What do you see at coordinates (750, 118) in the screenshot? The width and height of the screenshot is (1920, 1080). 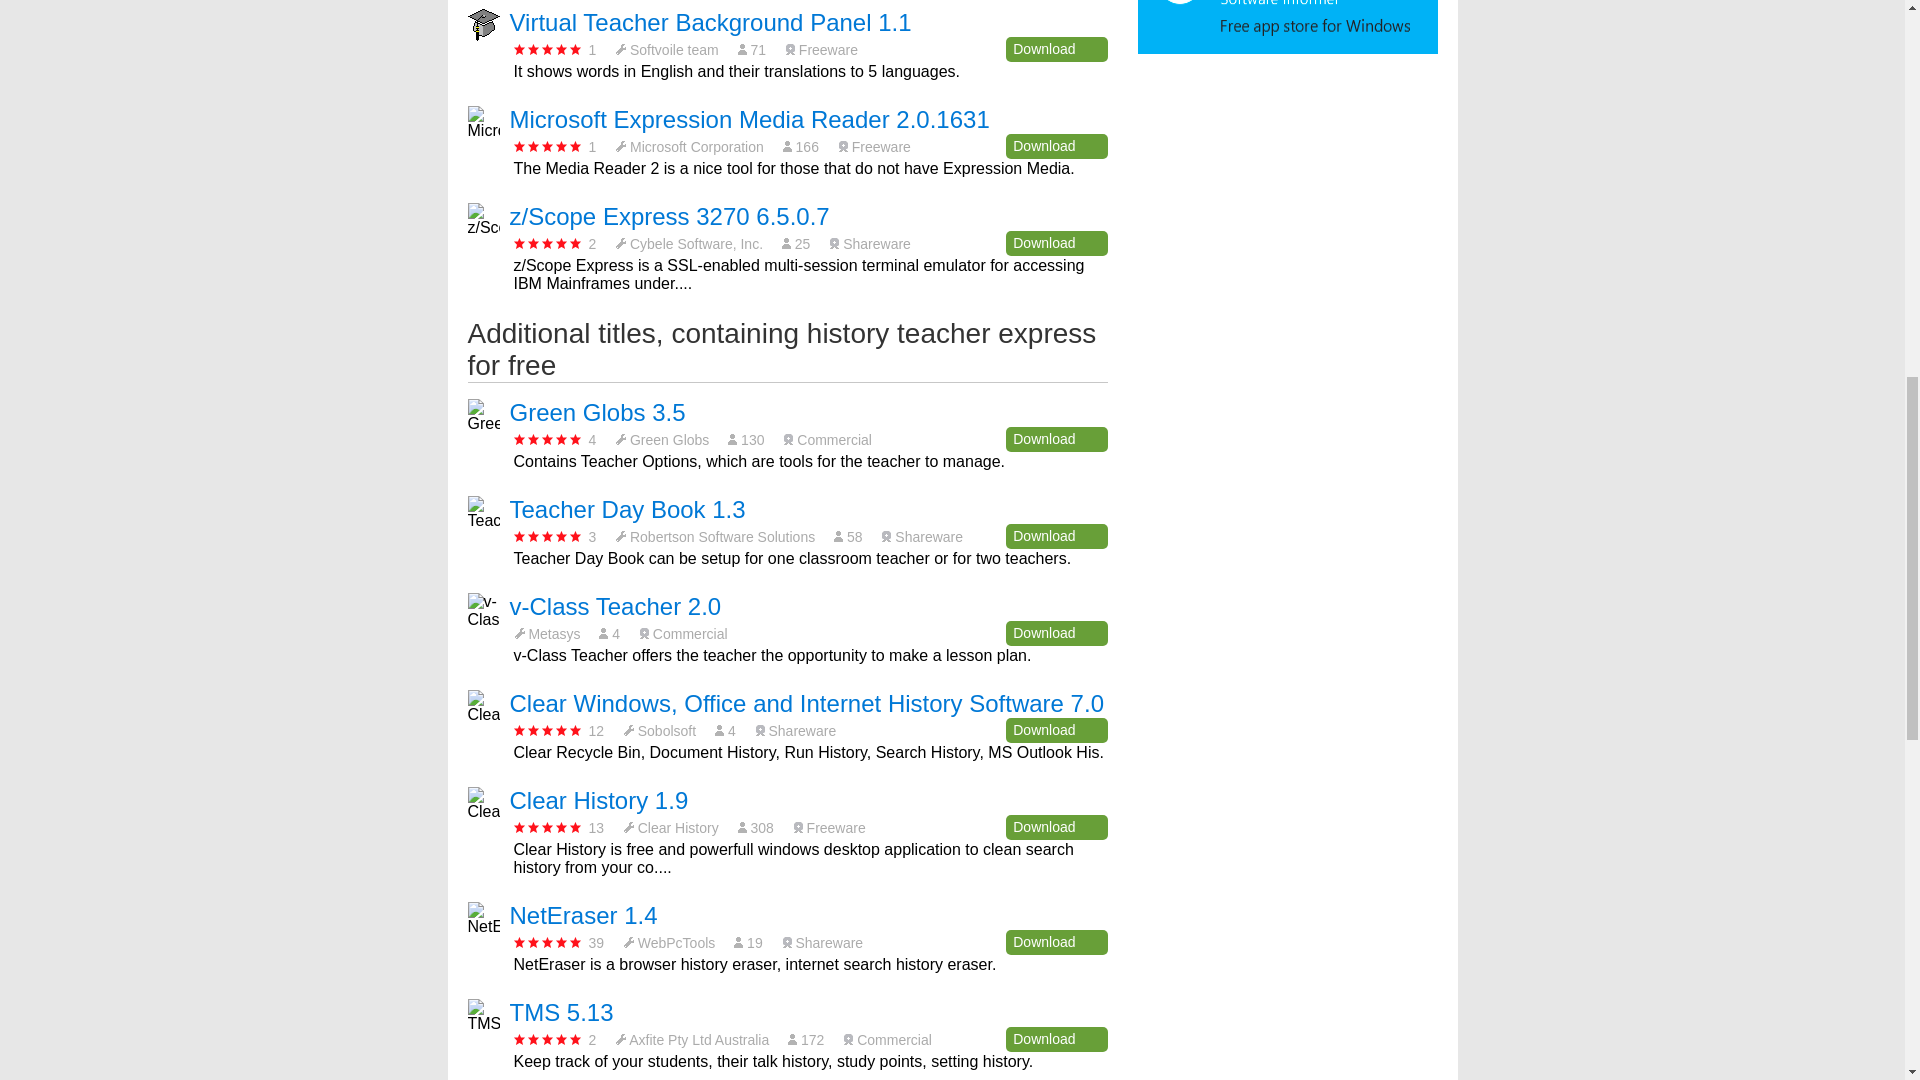 I see `Microsoft Expression Media Reader 2.0.1631` at bounding box center [750, 118].